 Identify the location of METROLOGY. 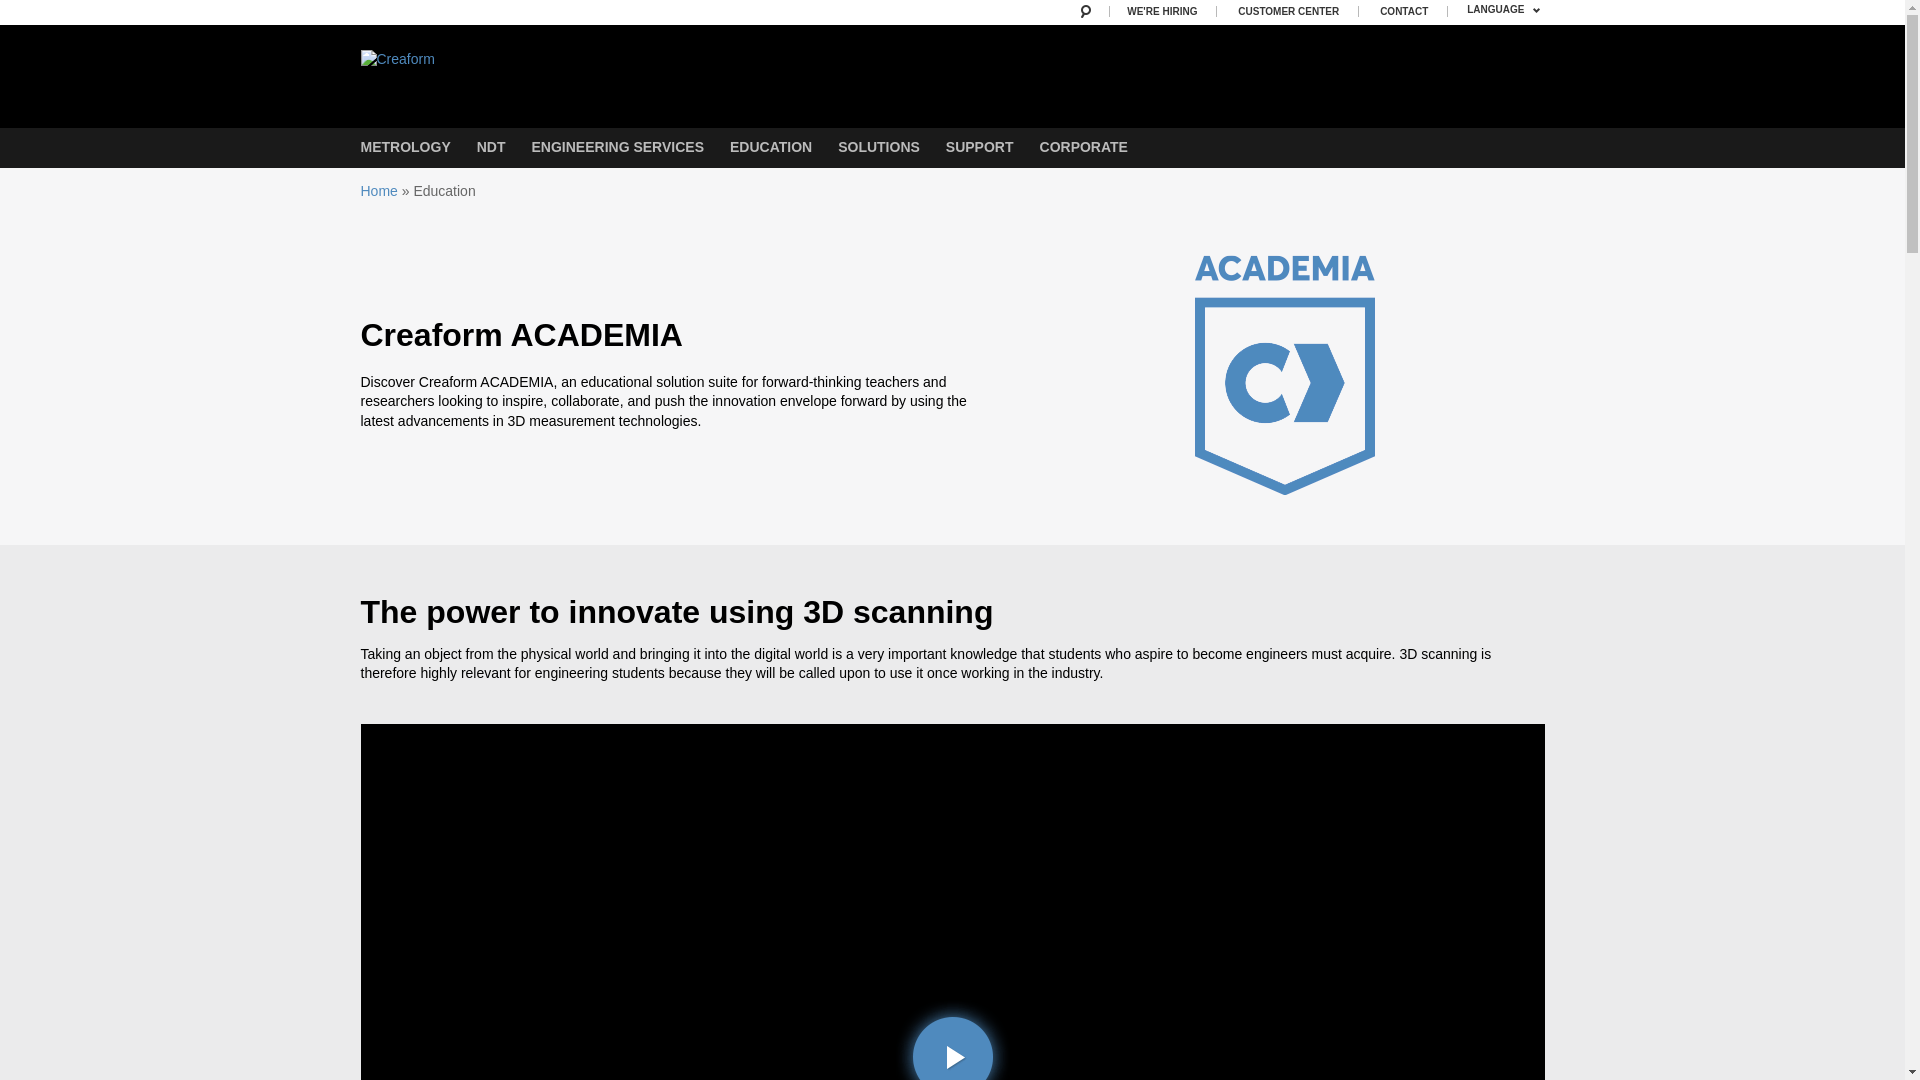
(404, 148).